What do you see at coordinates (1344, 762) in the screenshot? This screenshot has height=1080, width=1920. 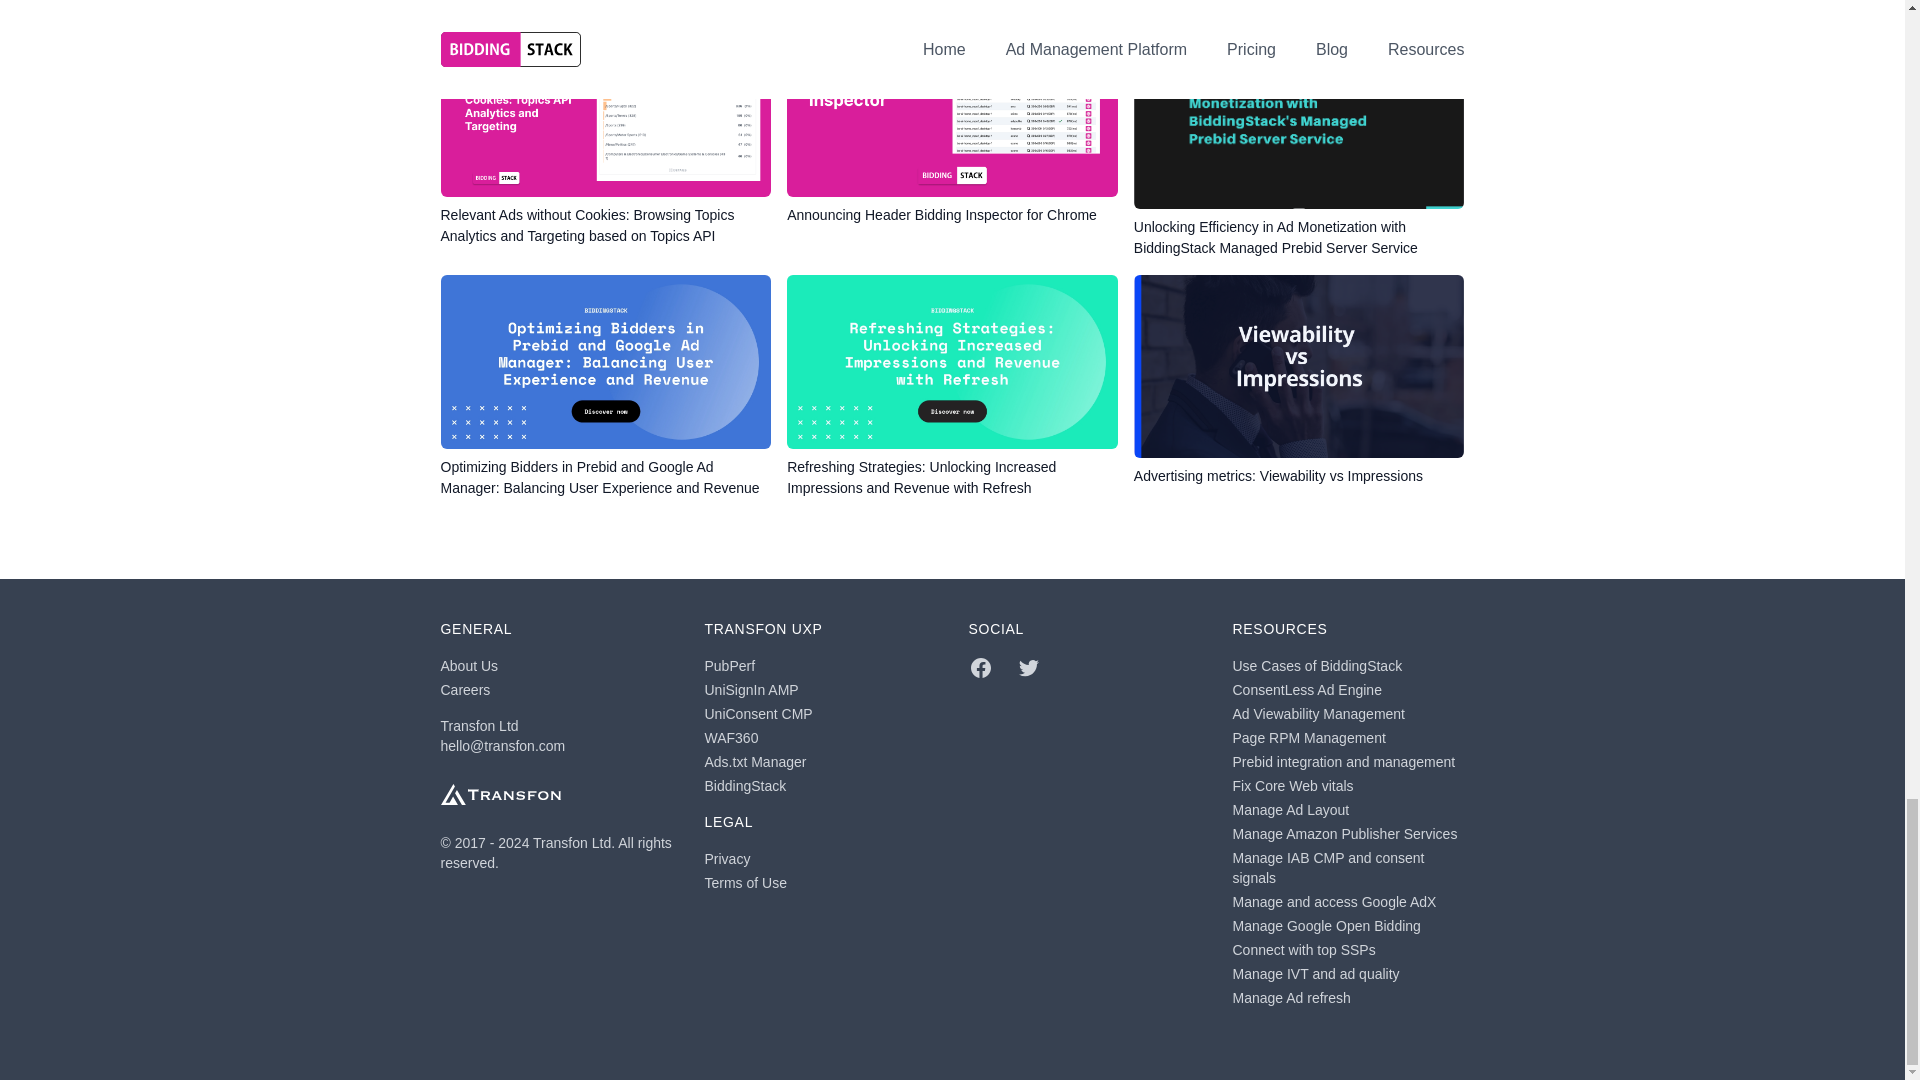 I see `Prebid Management` at bounding box center [1344, 762].